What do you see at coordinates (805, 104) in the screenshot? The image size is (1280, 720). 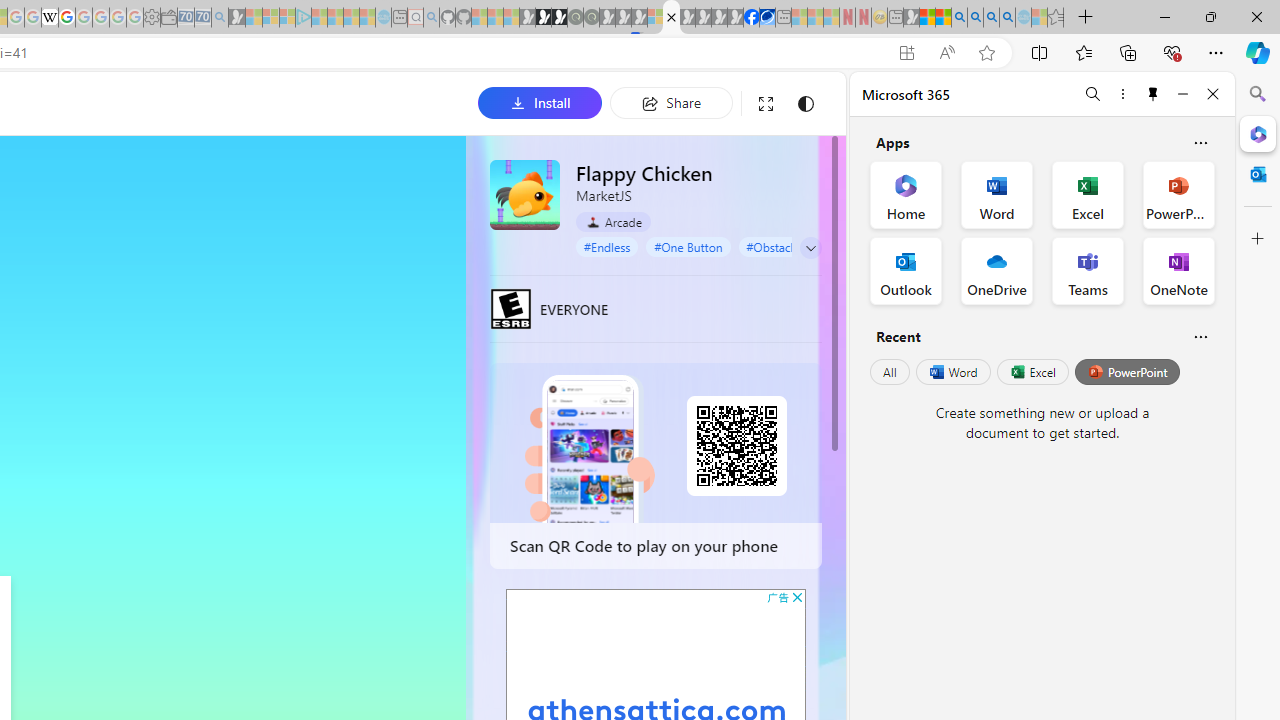 I see `Change to dark mode` at bounding box center [805, 104].